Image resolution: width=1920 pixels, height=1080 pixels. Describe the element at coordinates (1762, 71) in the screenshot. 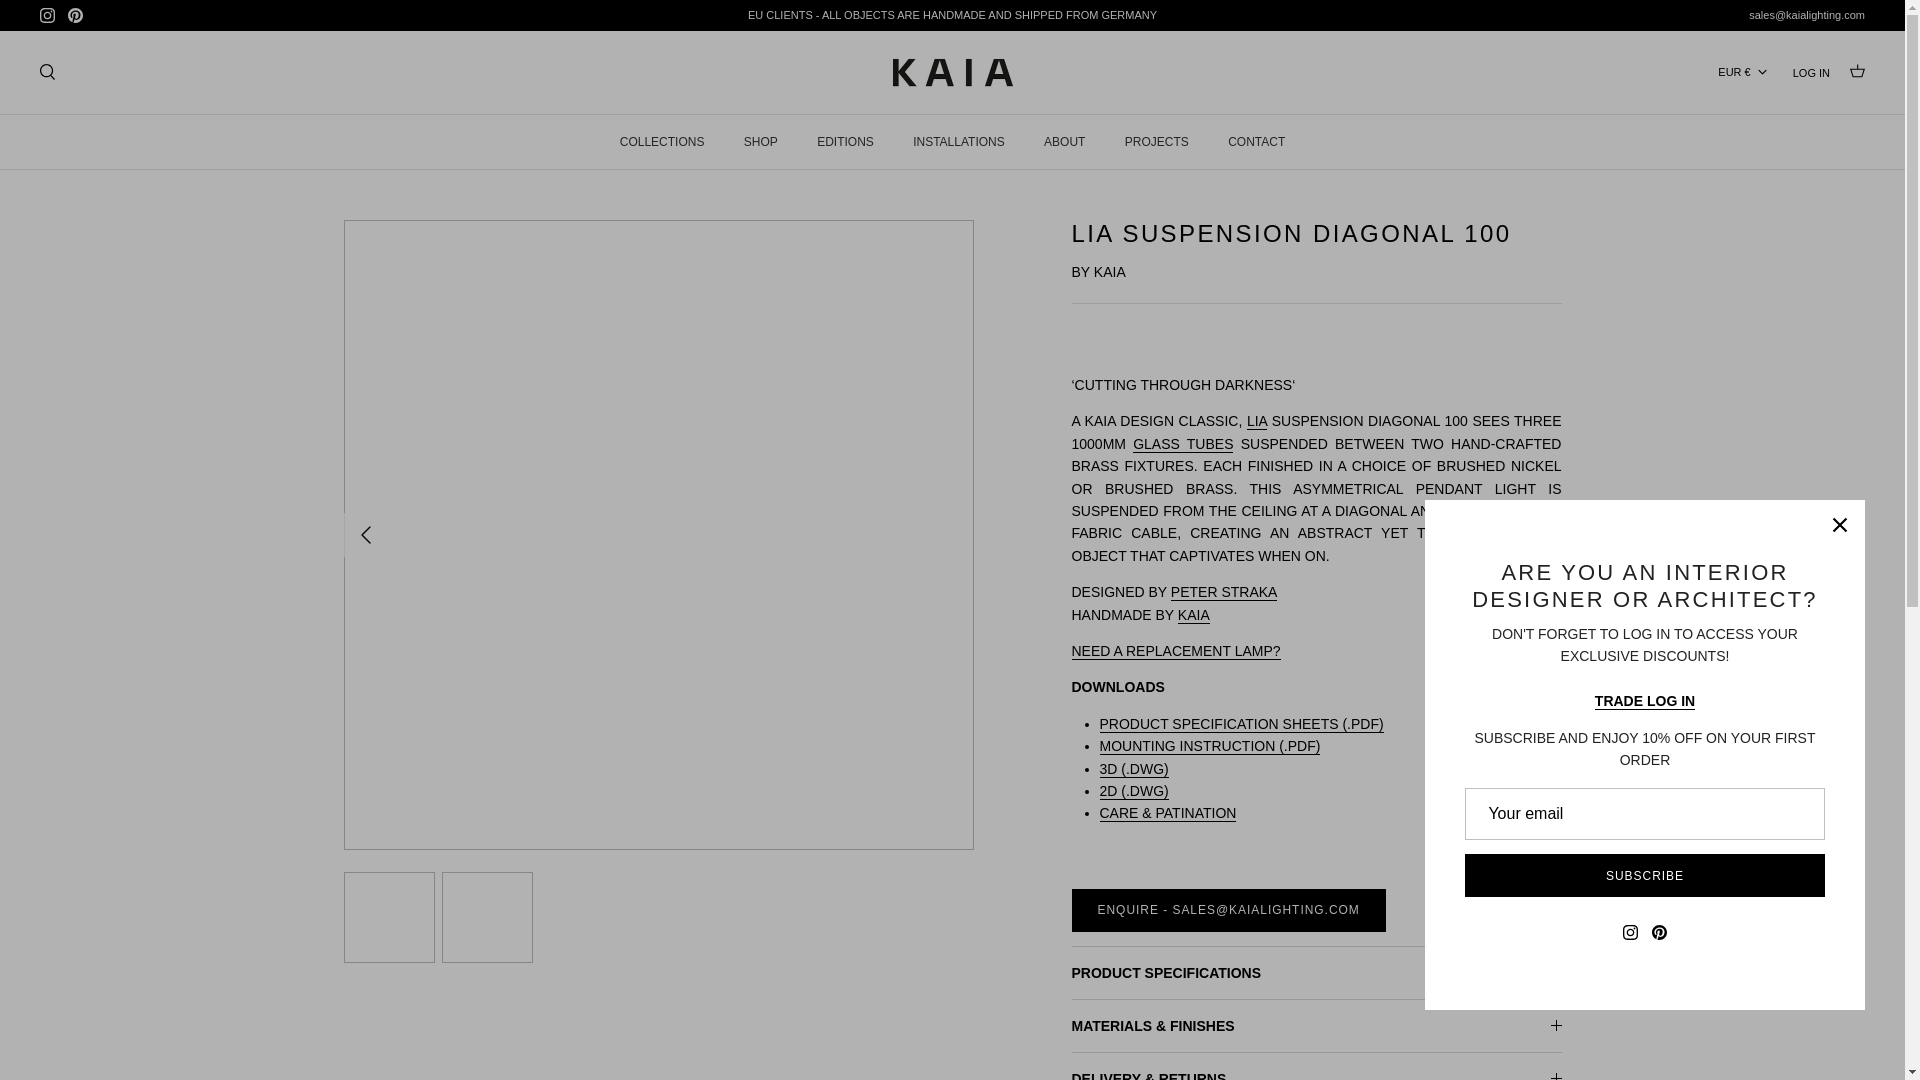

I see `Down` at that location.